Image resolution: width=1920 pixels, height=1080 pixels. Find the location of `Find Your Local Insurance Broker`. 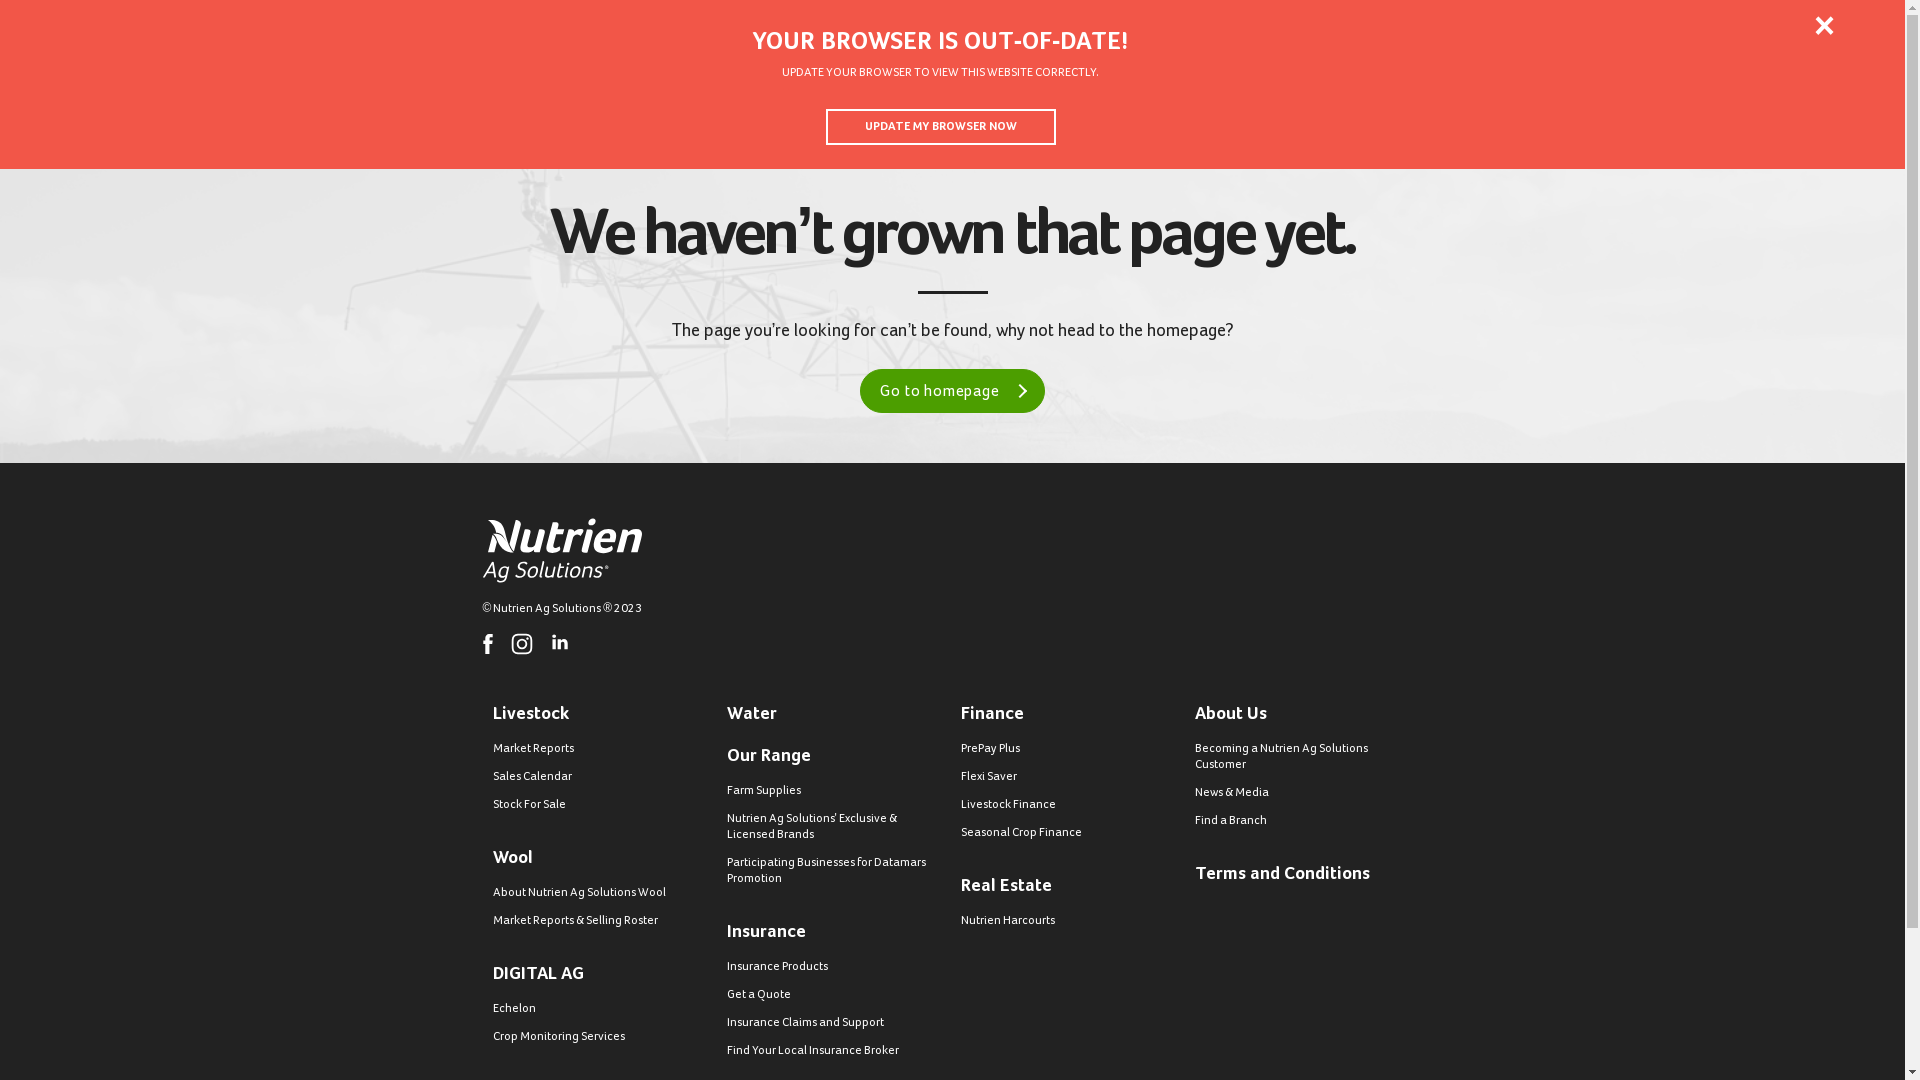

Find Your Local Insurance Broker is located at coordinates (835, 1051).